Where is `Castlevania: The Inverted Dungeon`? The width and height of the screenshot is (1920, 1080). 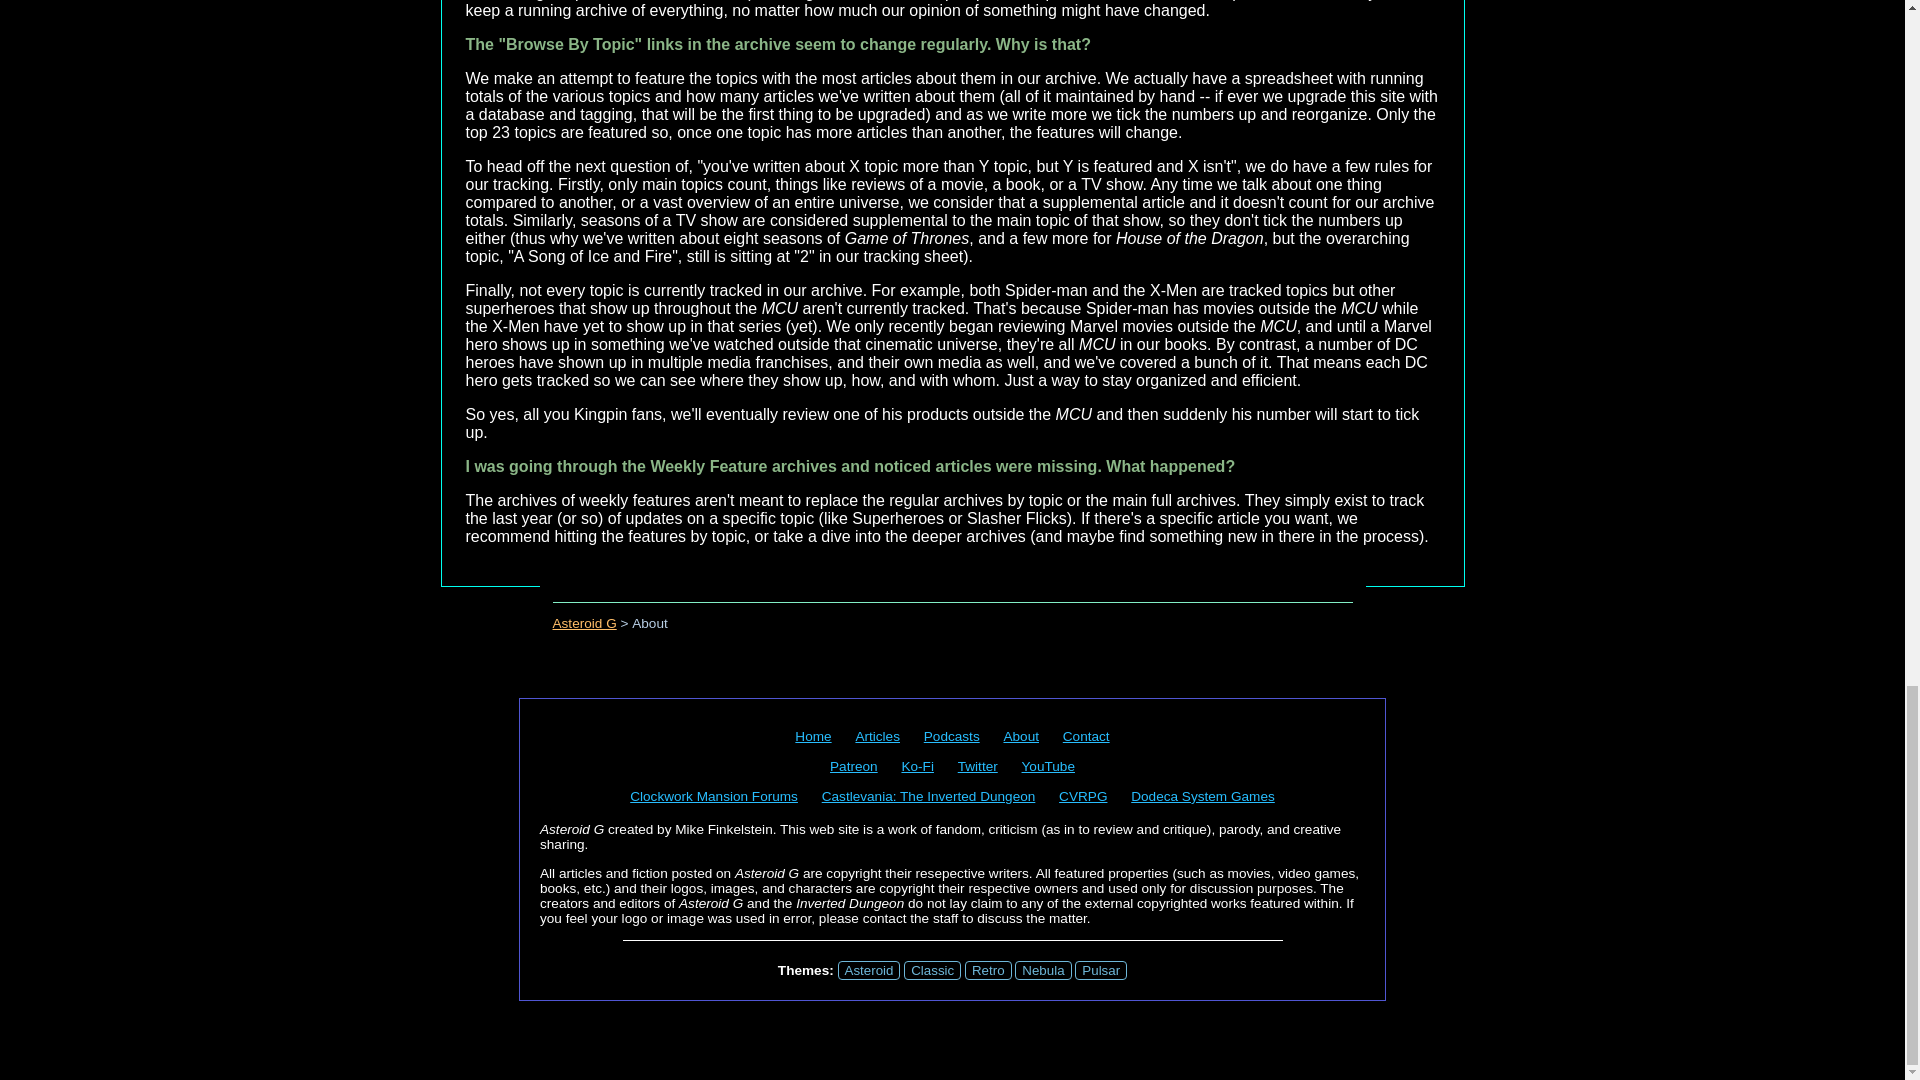
Castlevania: The Inverted Dungeon is located at coordinates (928, 796).